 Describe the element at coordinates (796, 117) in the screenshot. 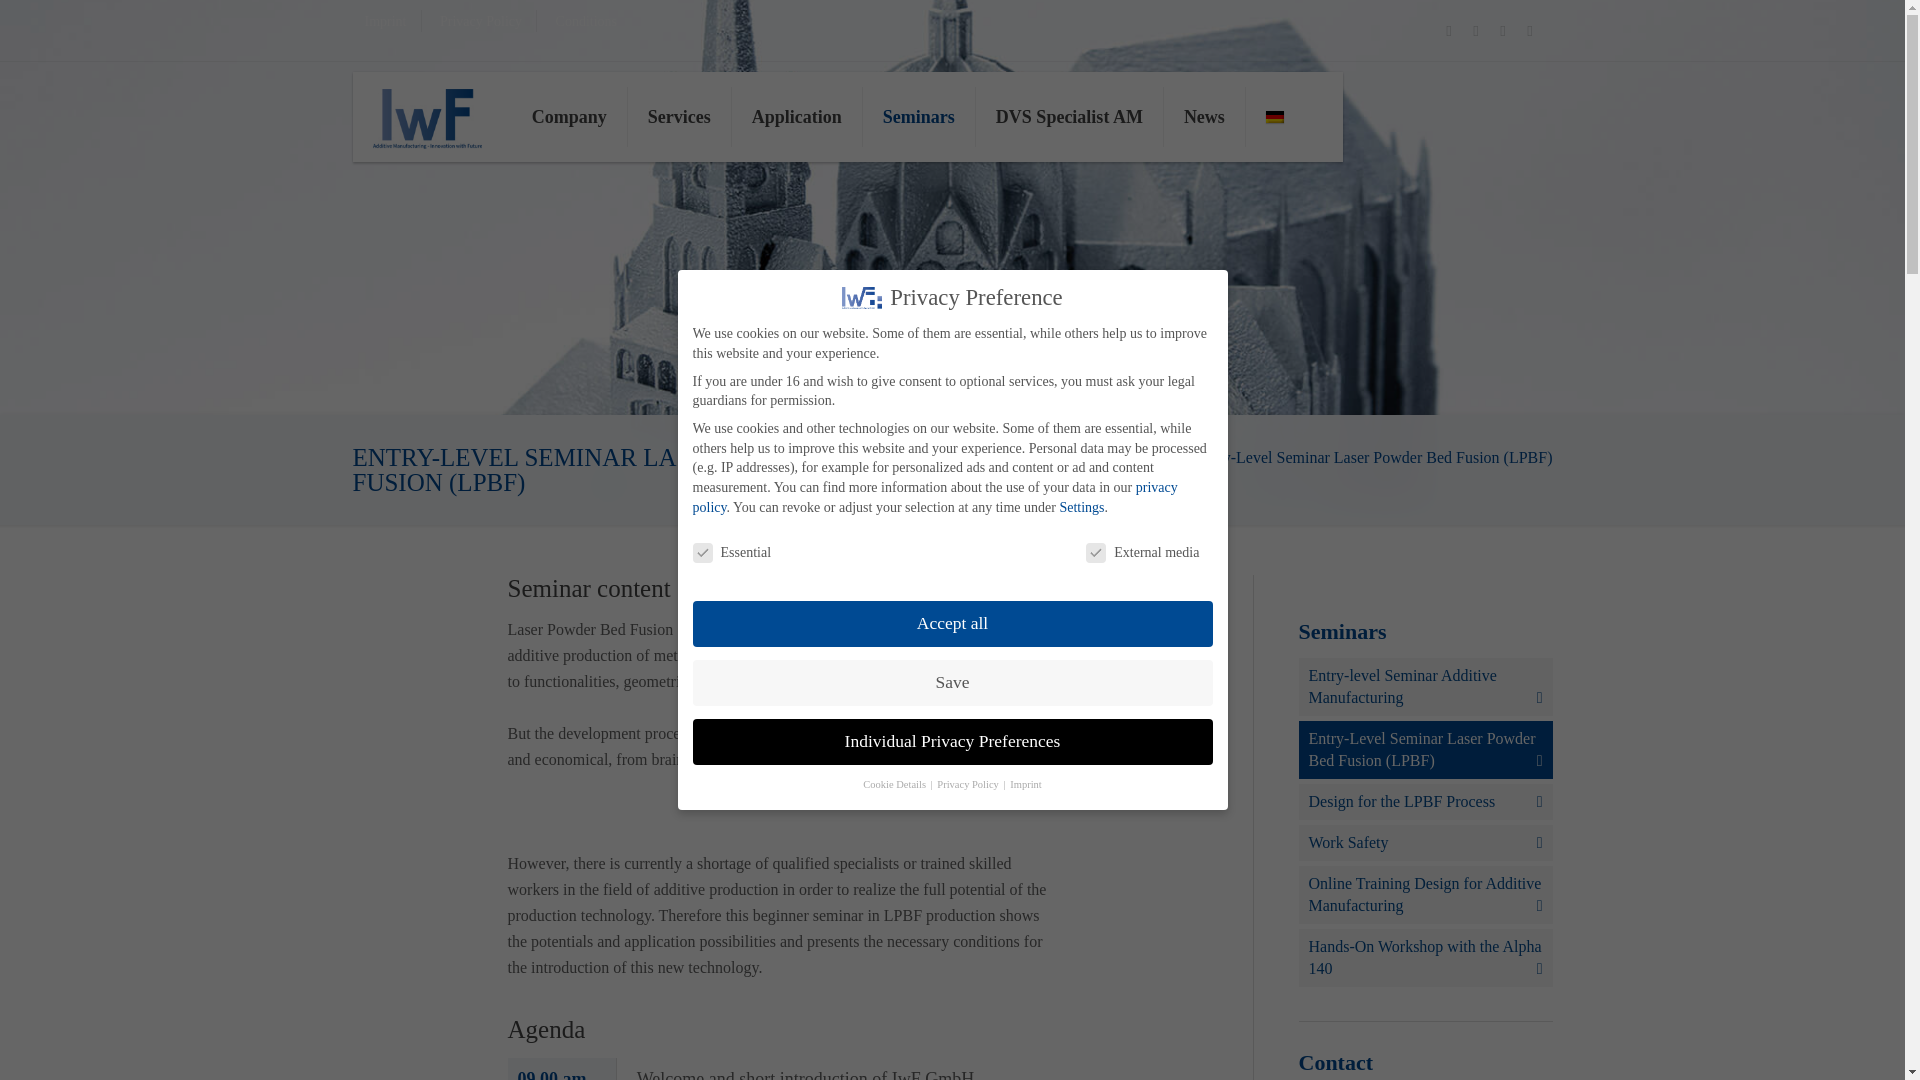

I see `Application` at that location.